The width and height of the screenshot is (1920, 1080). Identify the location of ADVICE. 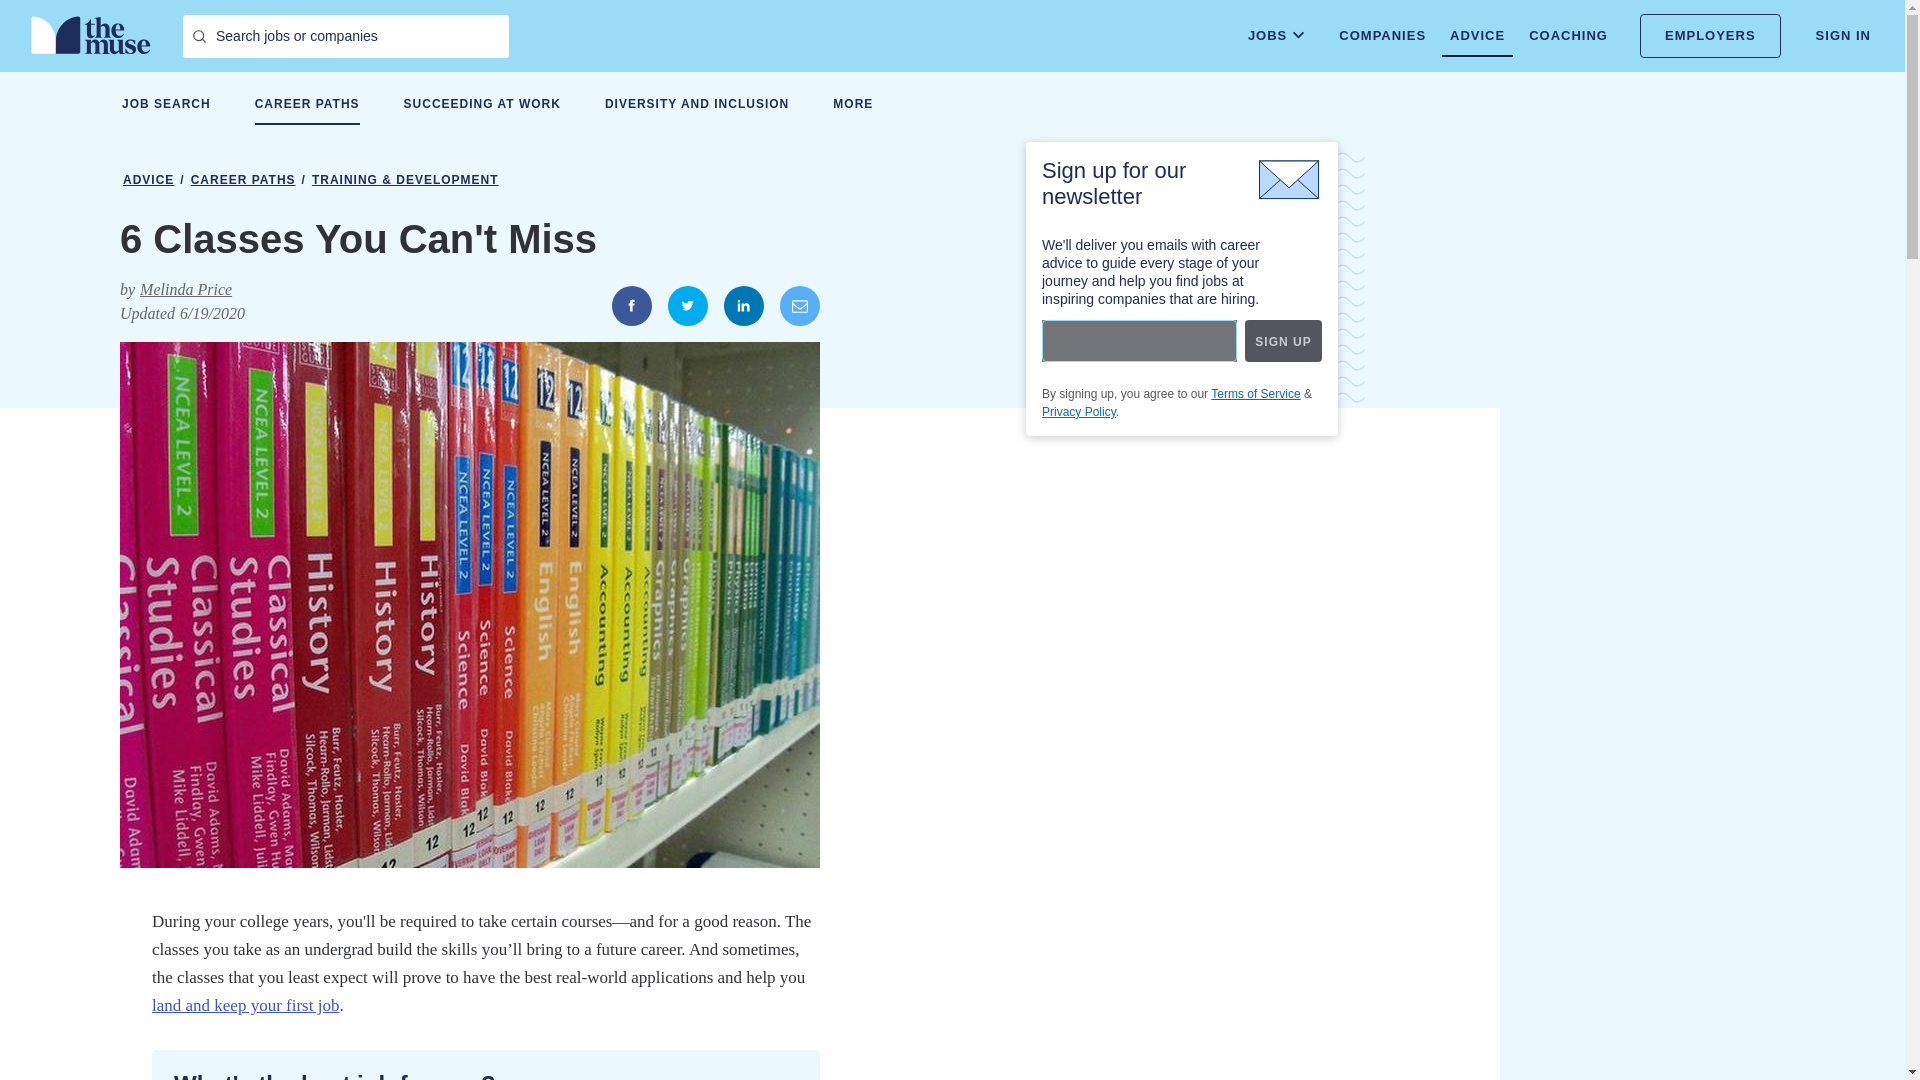
(1476, 36).